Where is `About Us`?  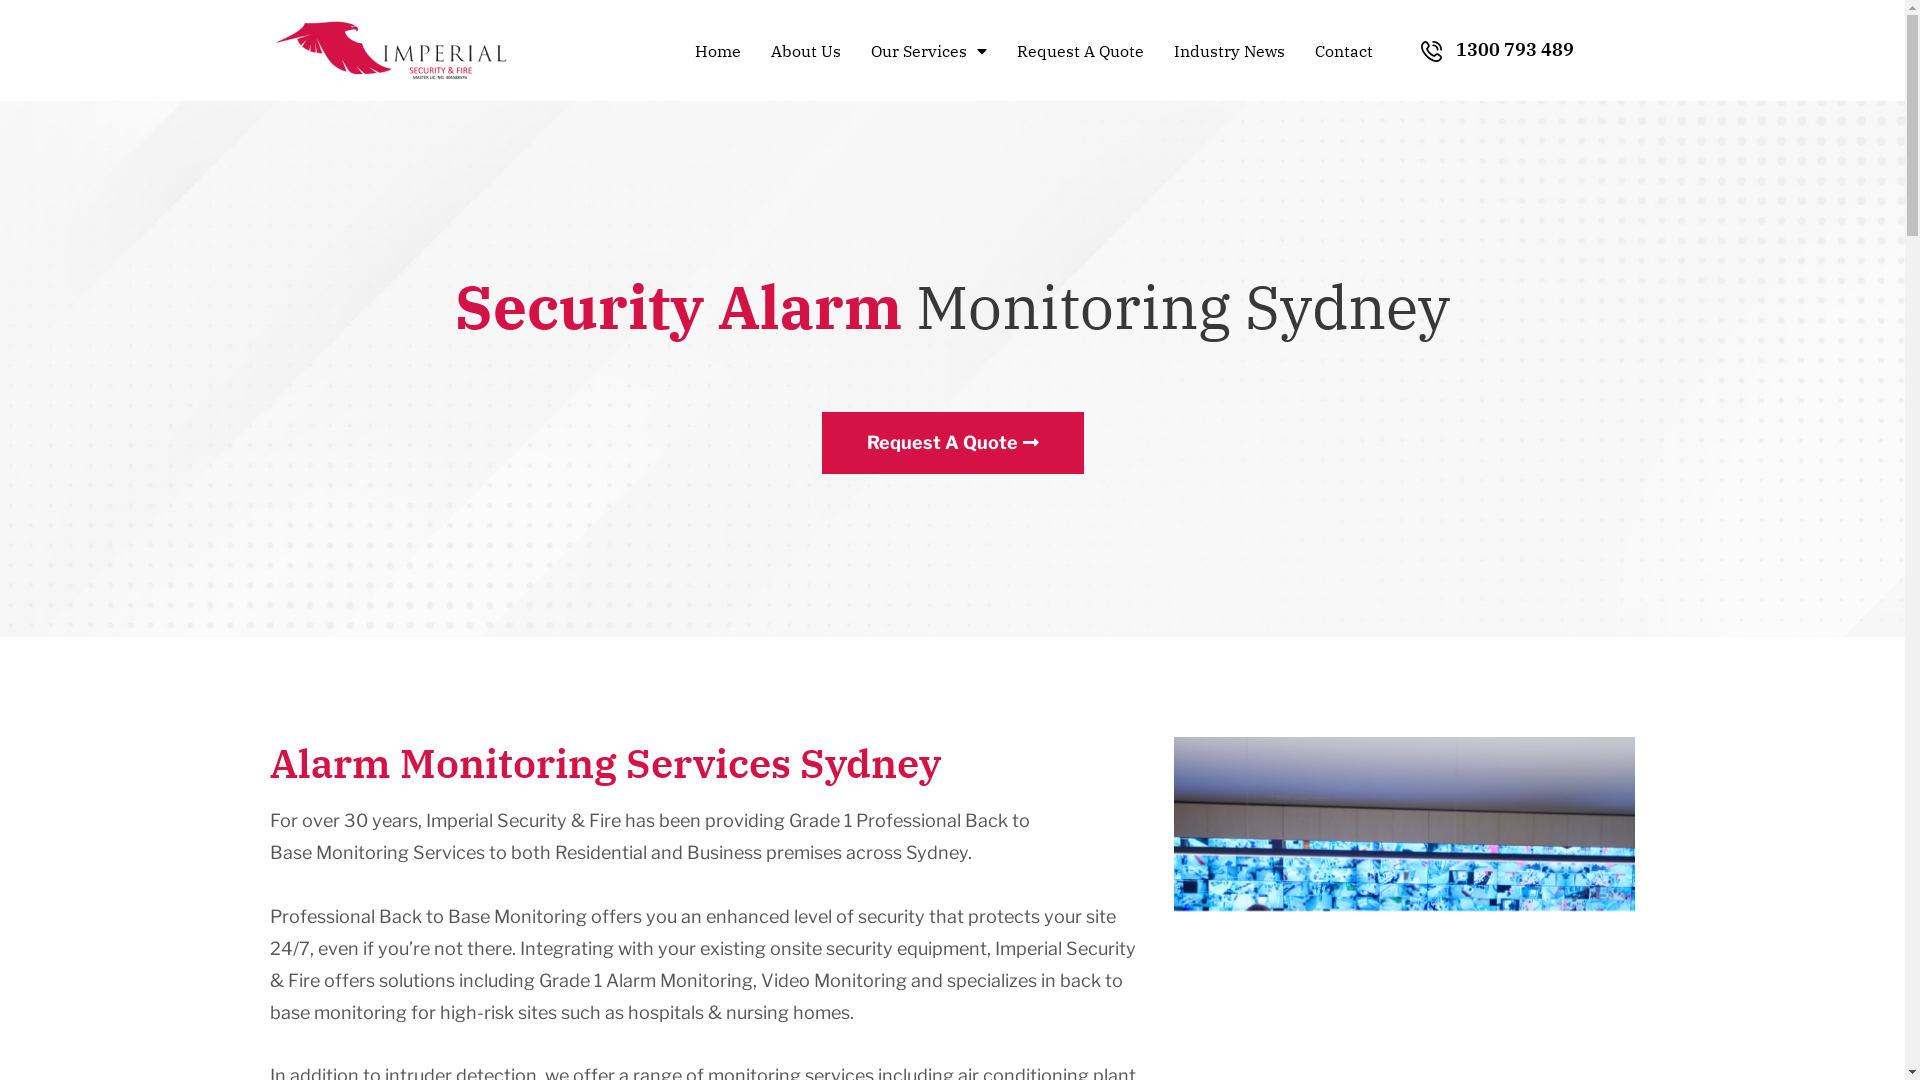
About Us is located at coordinates (806, 51).